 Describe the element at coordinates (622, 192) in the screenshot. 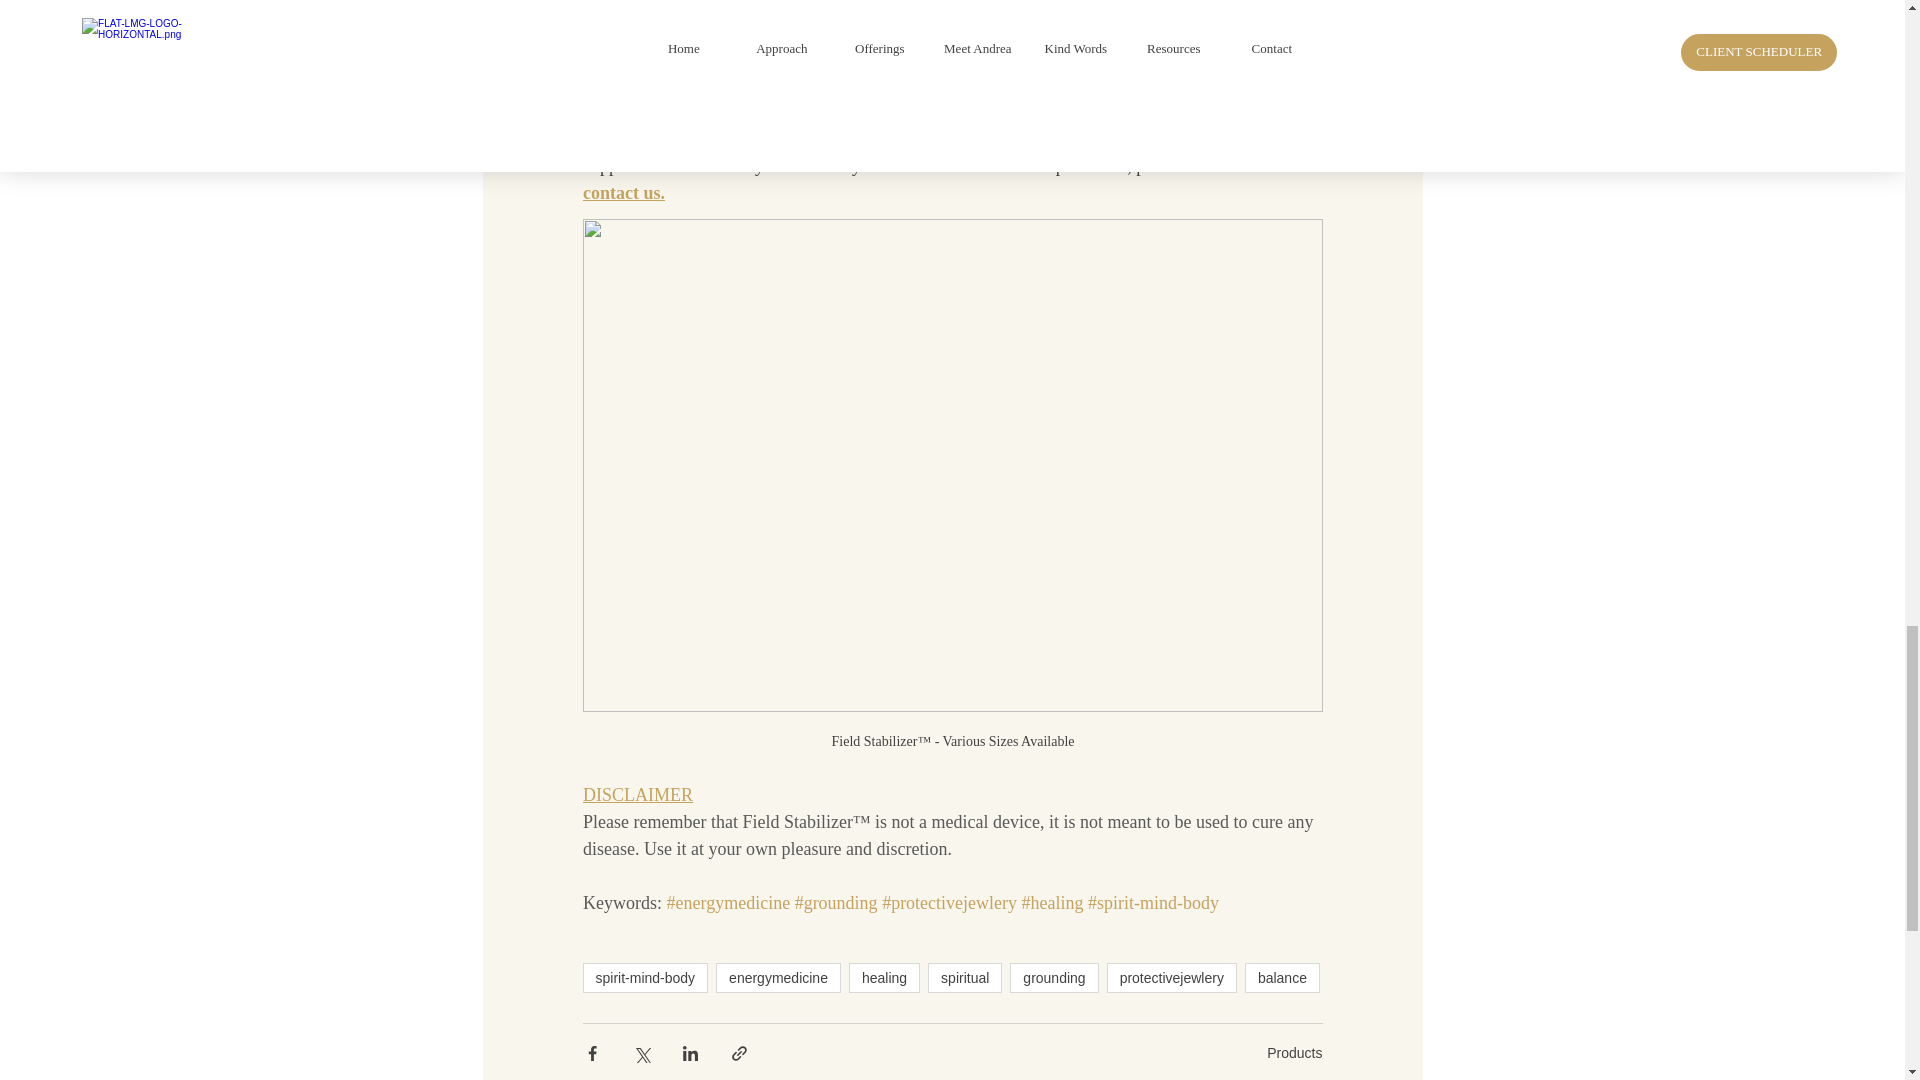

I see `contact us.` at that location.